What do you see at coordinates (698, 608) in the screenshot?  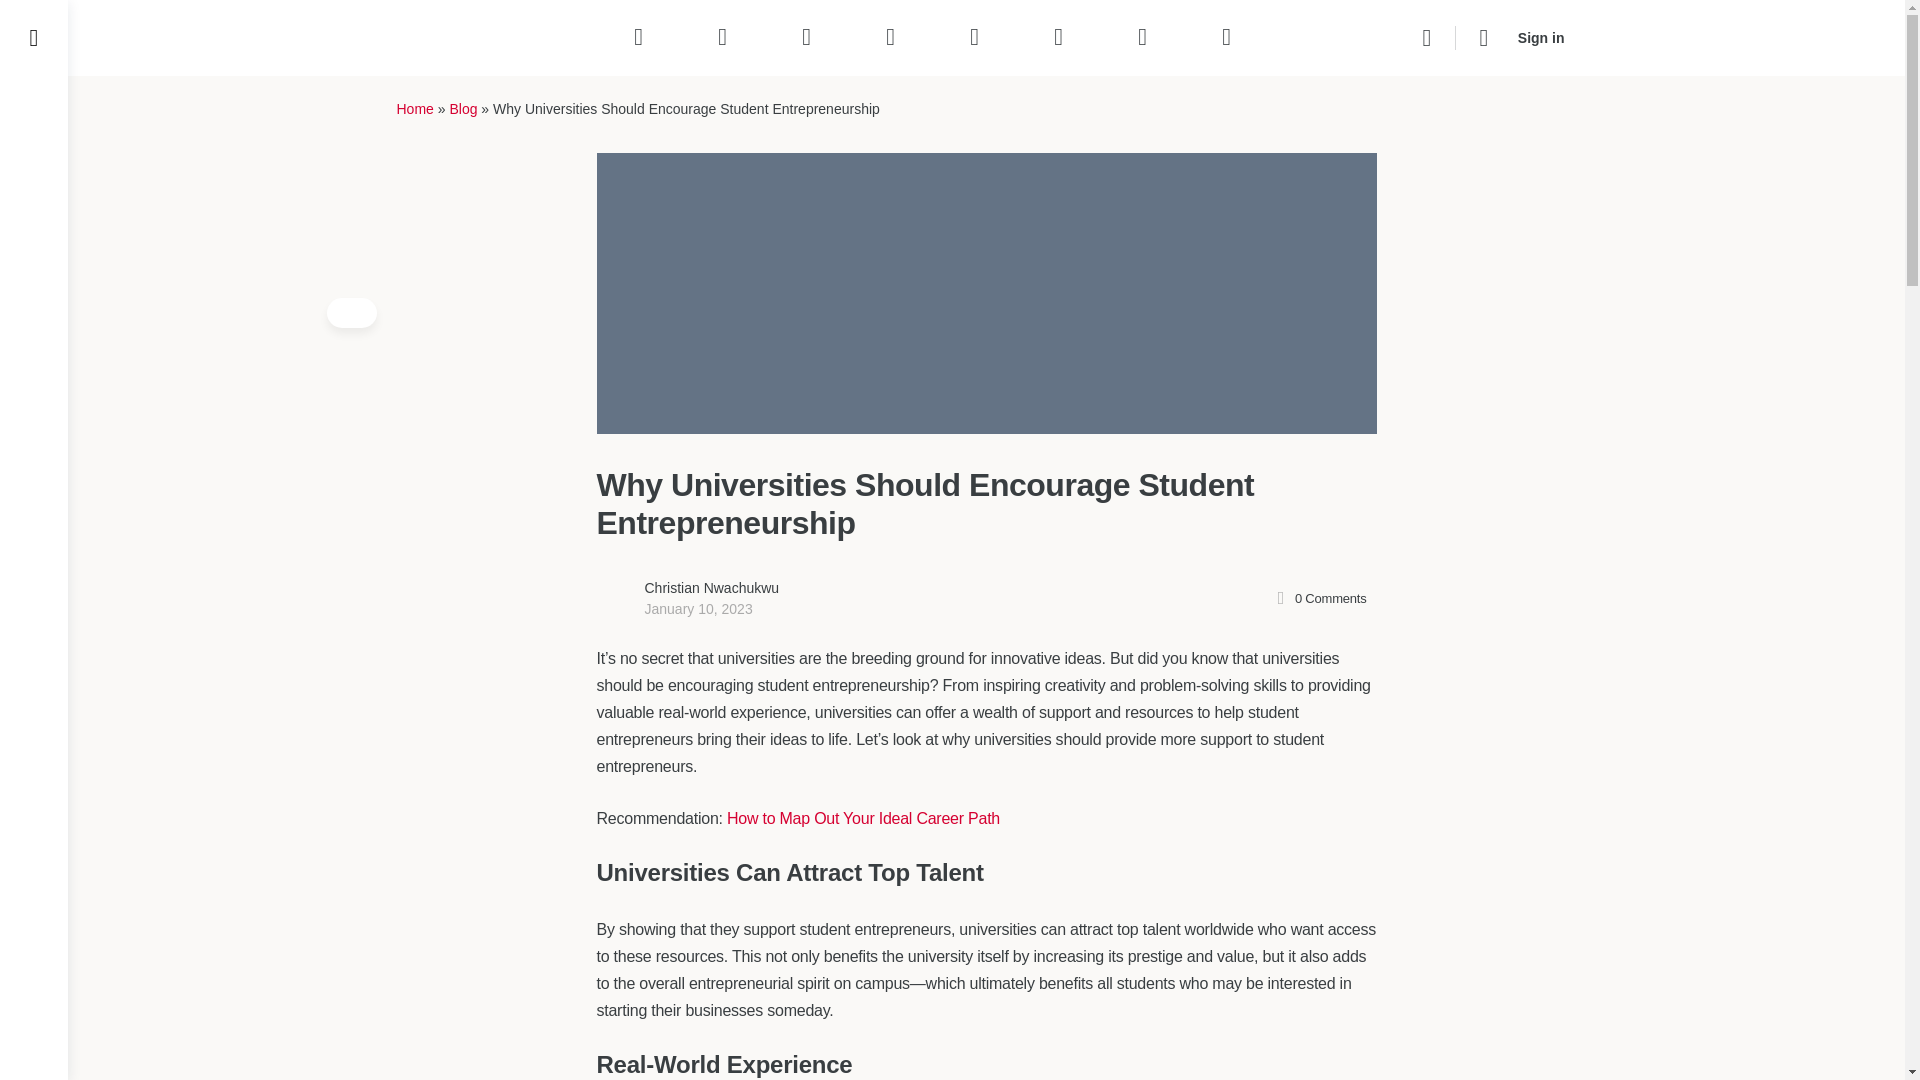 I see `January 10, 2023` at bounding box center [698, 608].